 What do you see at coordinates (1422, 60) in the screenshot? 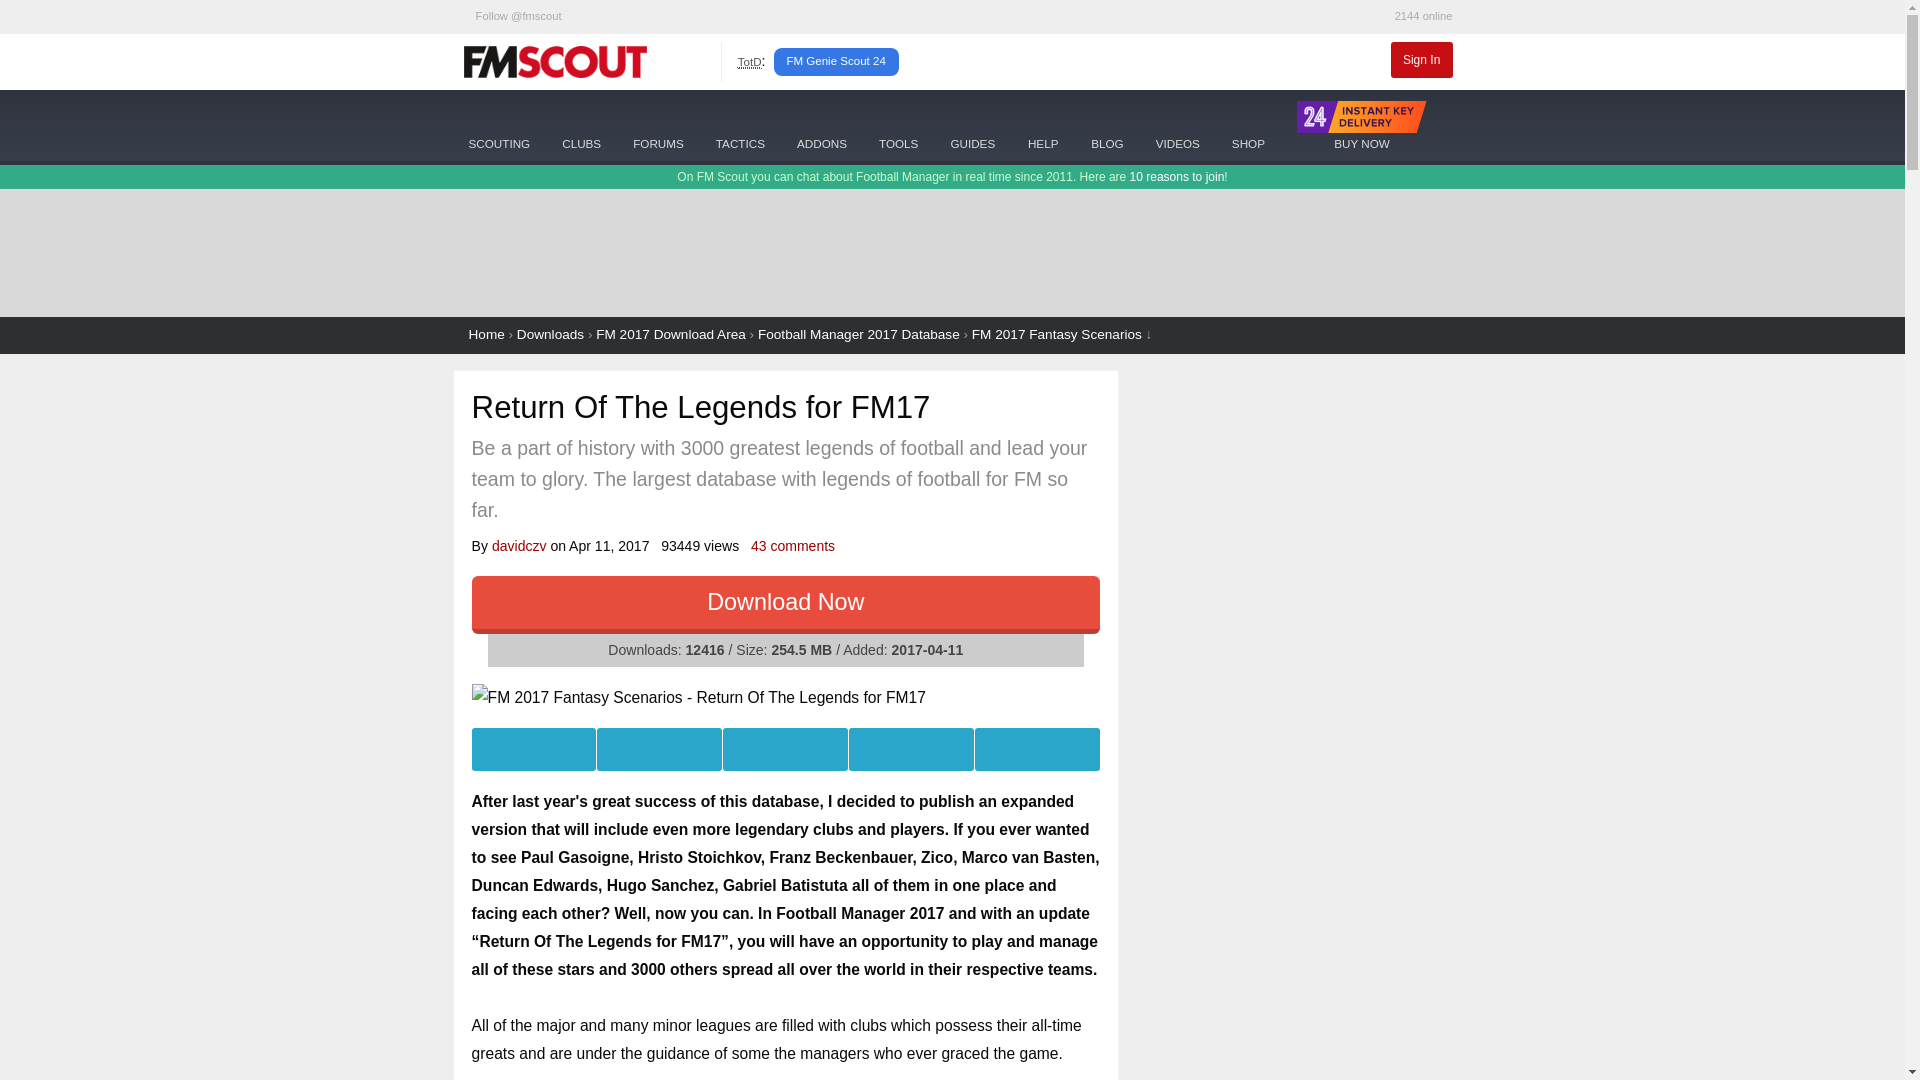
I see `Sign In` at bounding box center [1422, 60].